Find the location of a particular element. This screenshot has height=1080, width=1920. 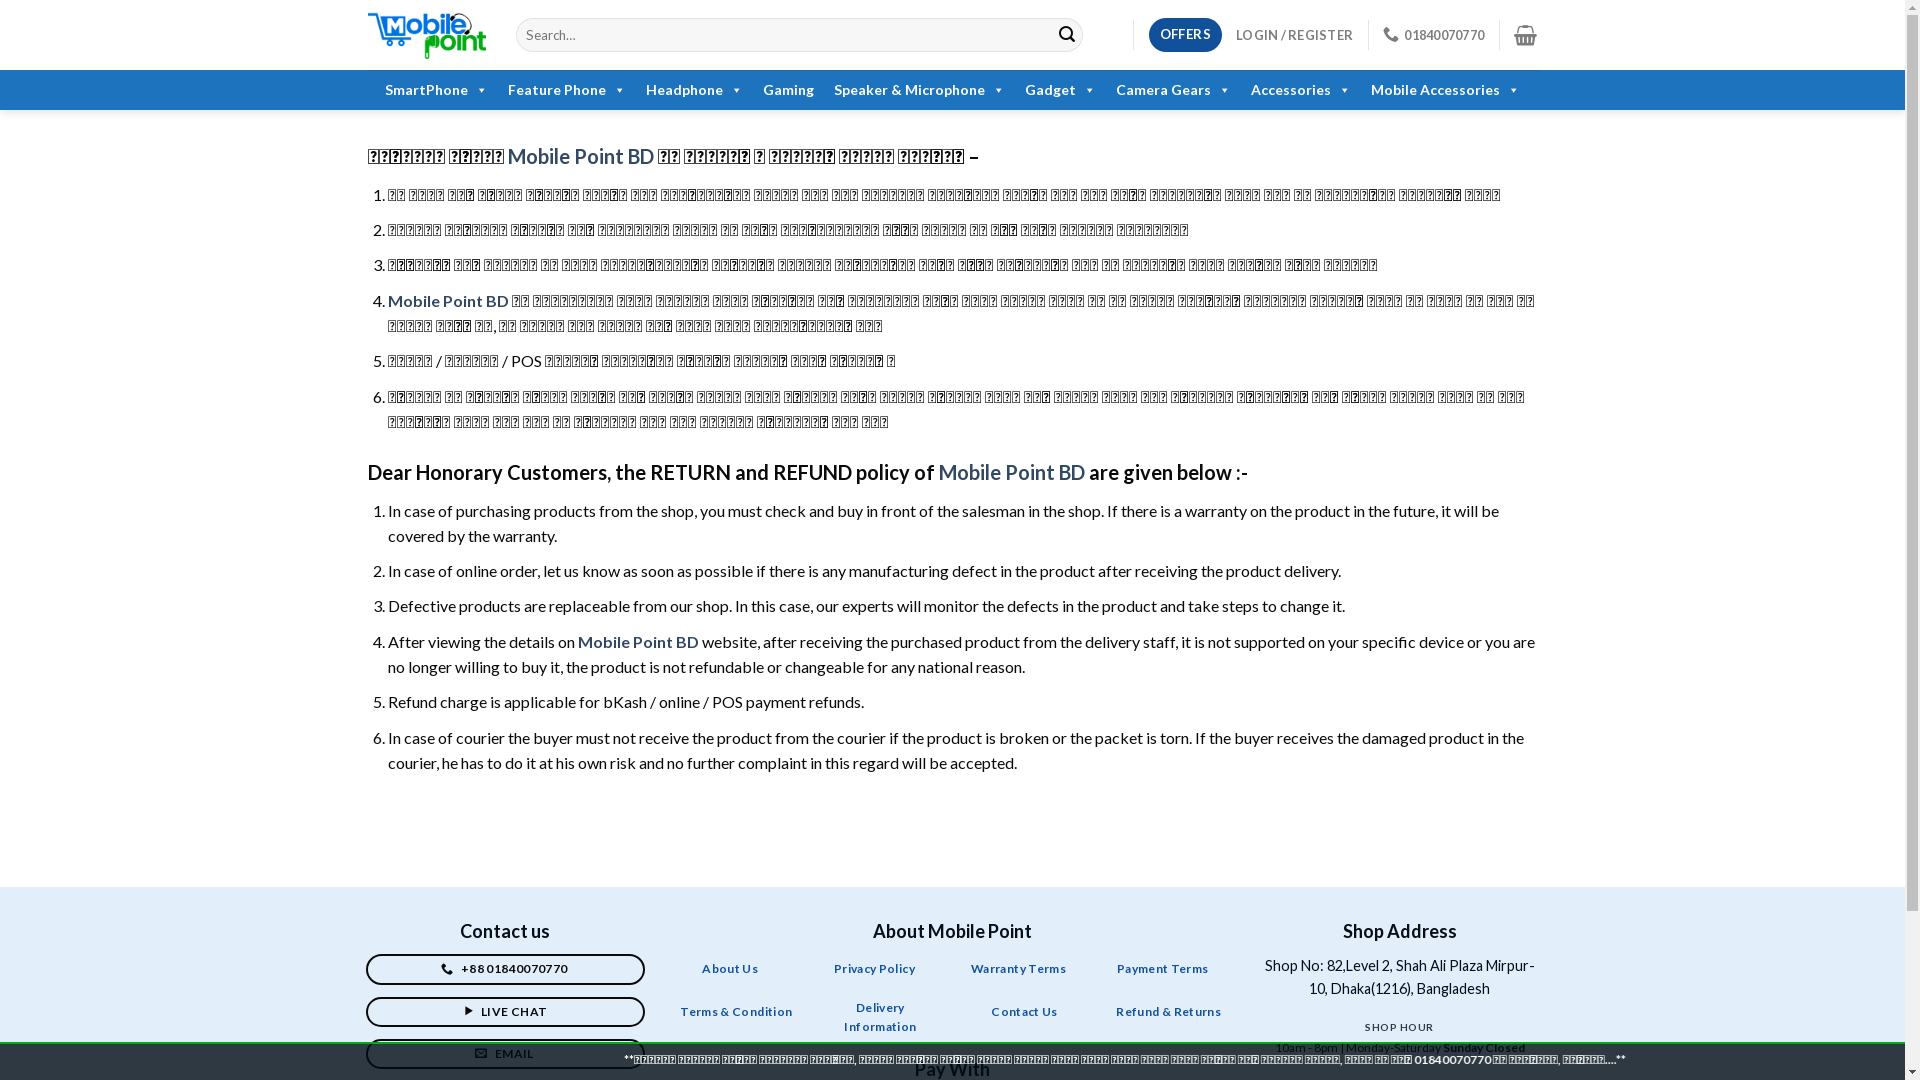

Terms & Condition is located at coordinates (736, 1012).